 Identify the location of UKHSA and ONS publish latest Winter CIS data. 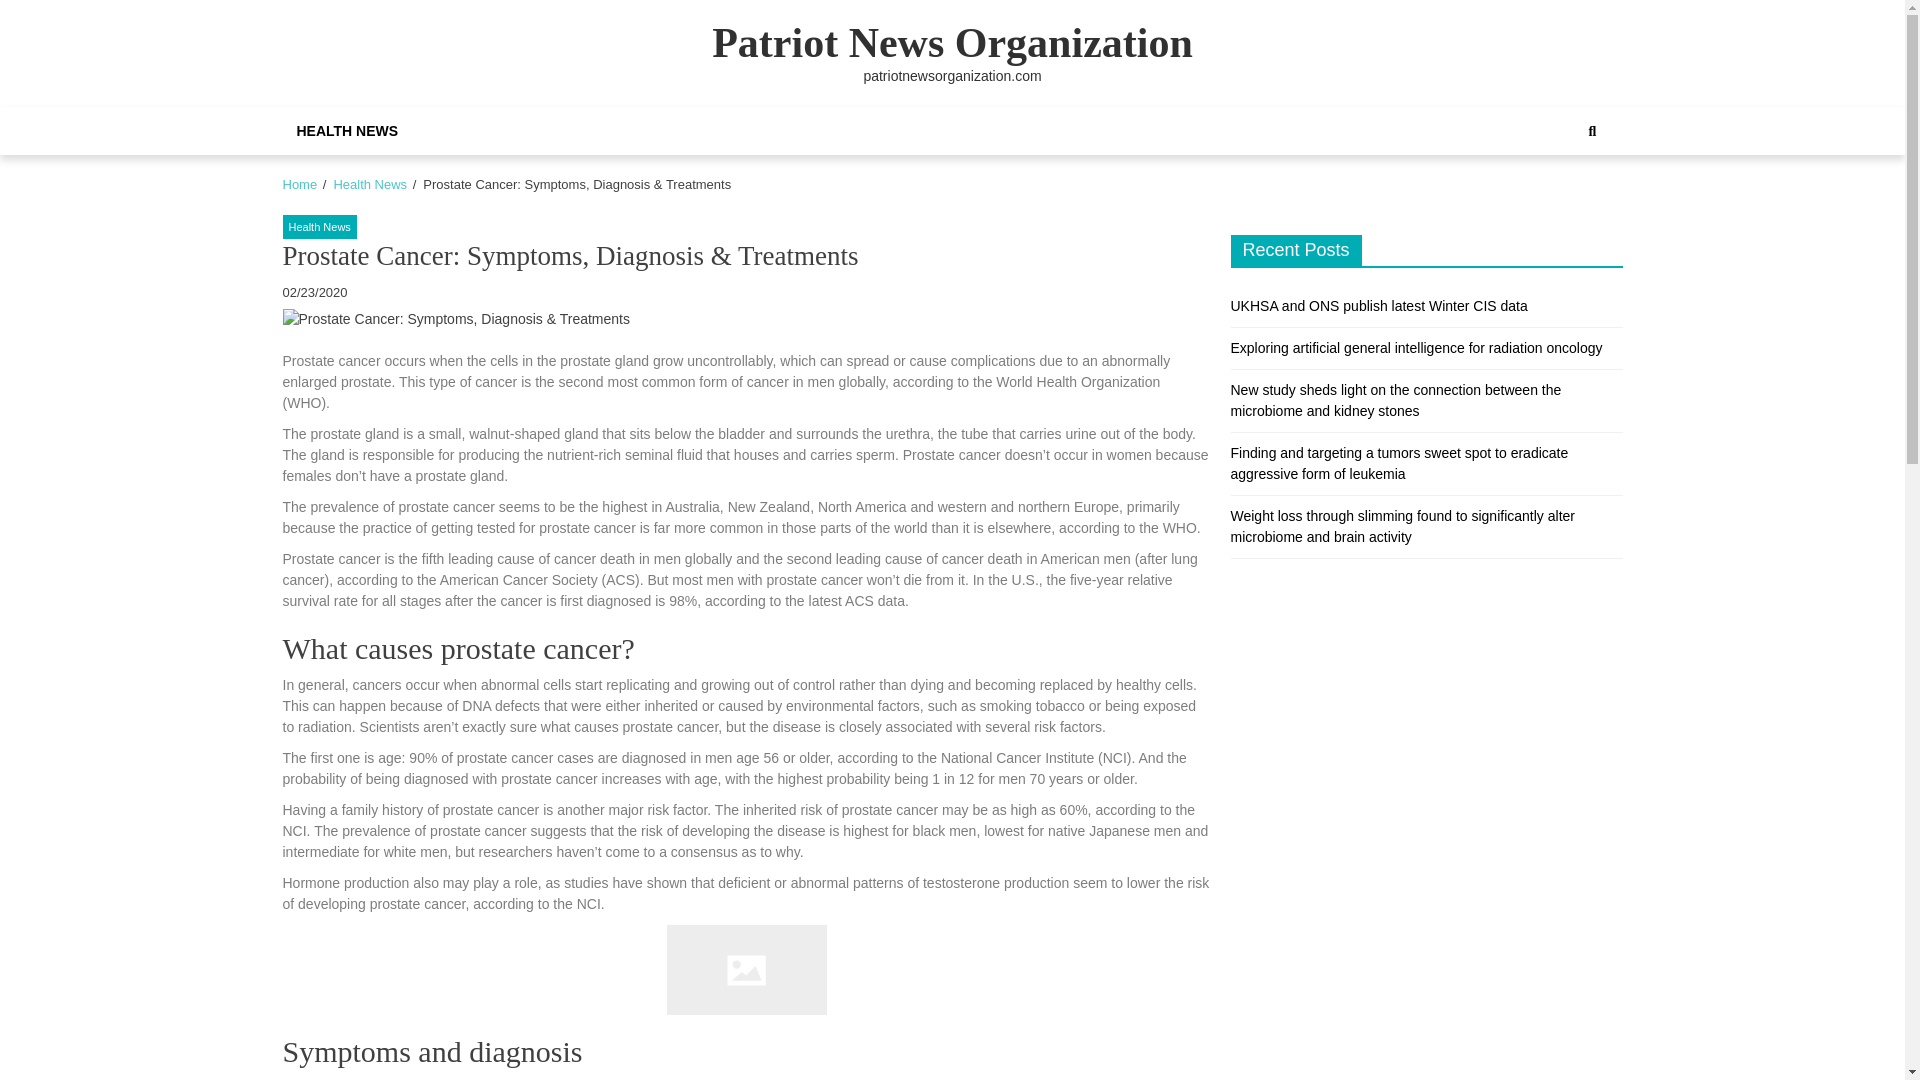
(1378, 306).